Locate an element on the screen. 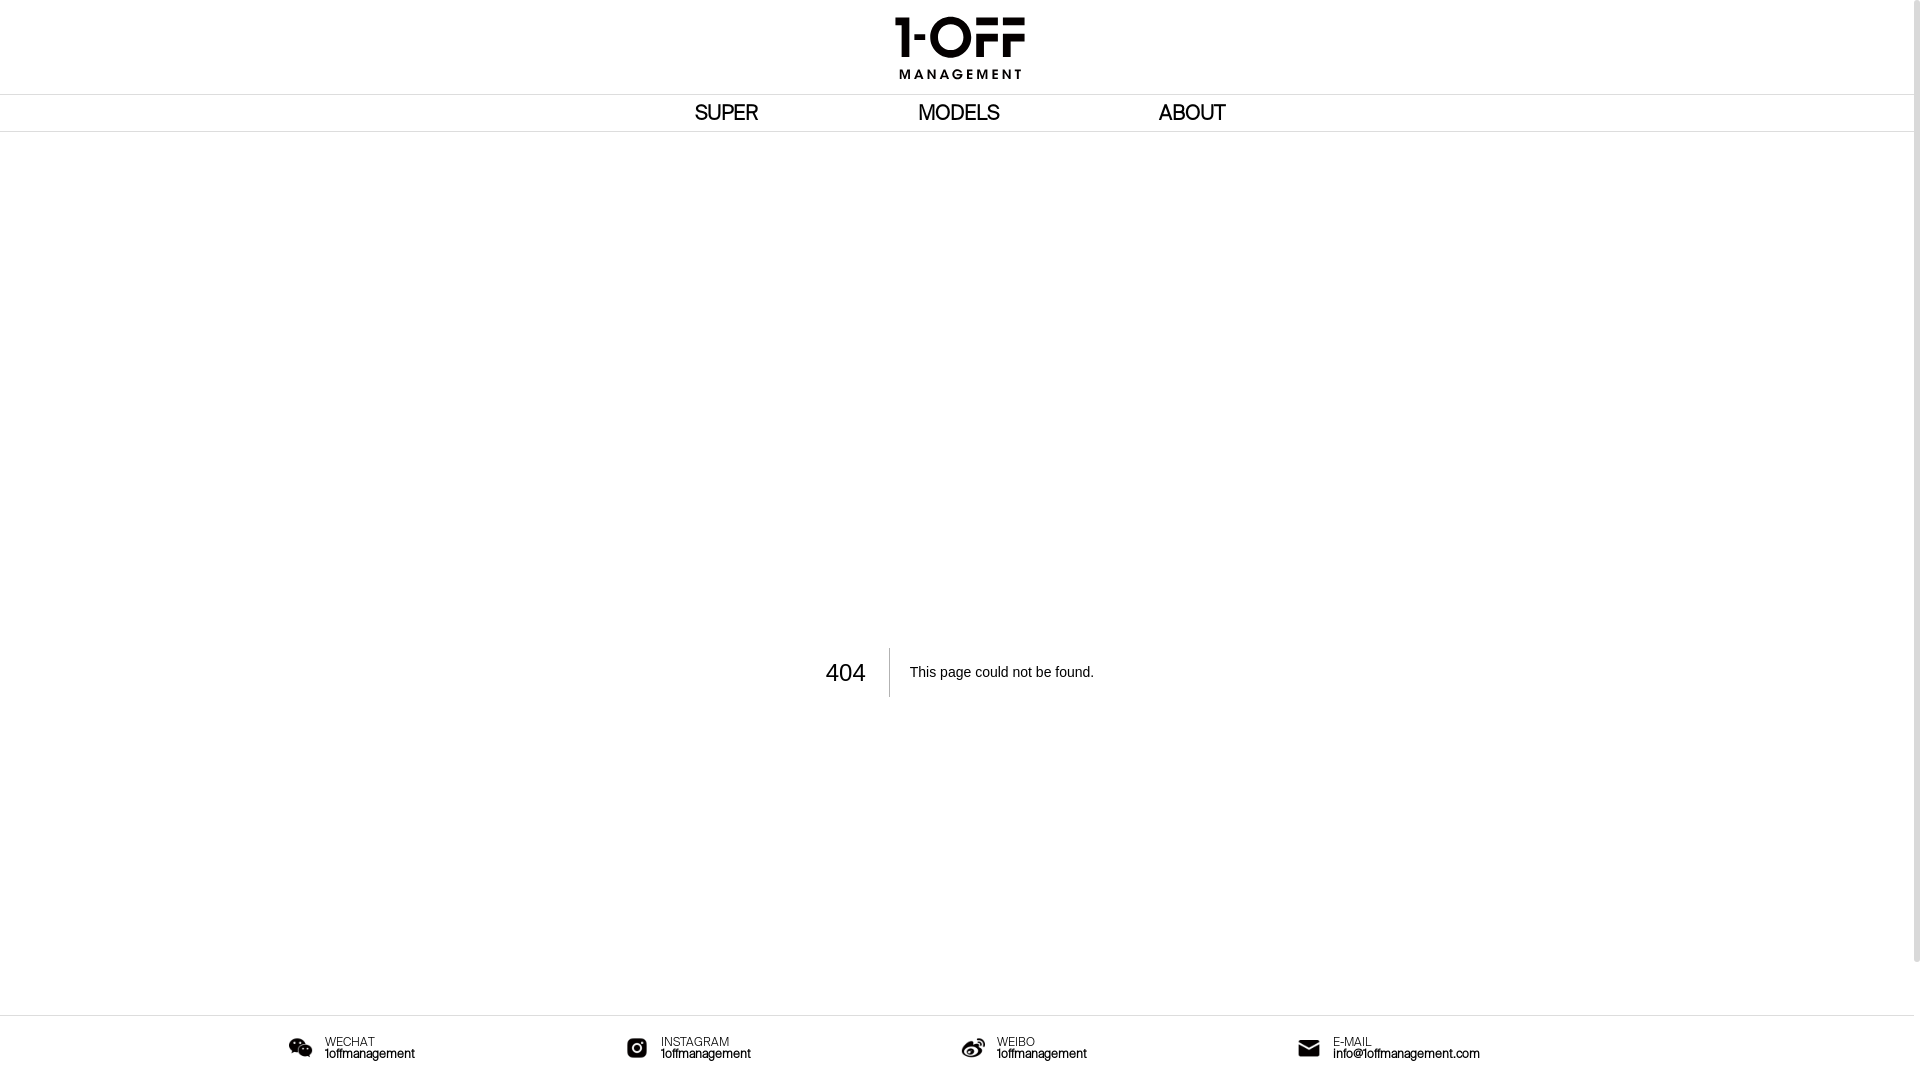  INSTAGRAM
1offmanagement is located at coordinates (789, 1048).